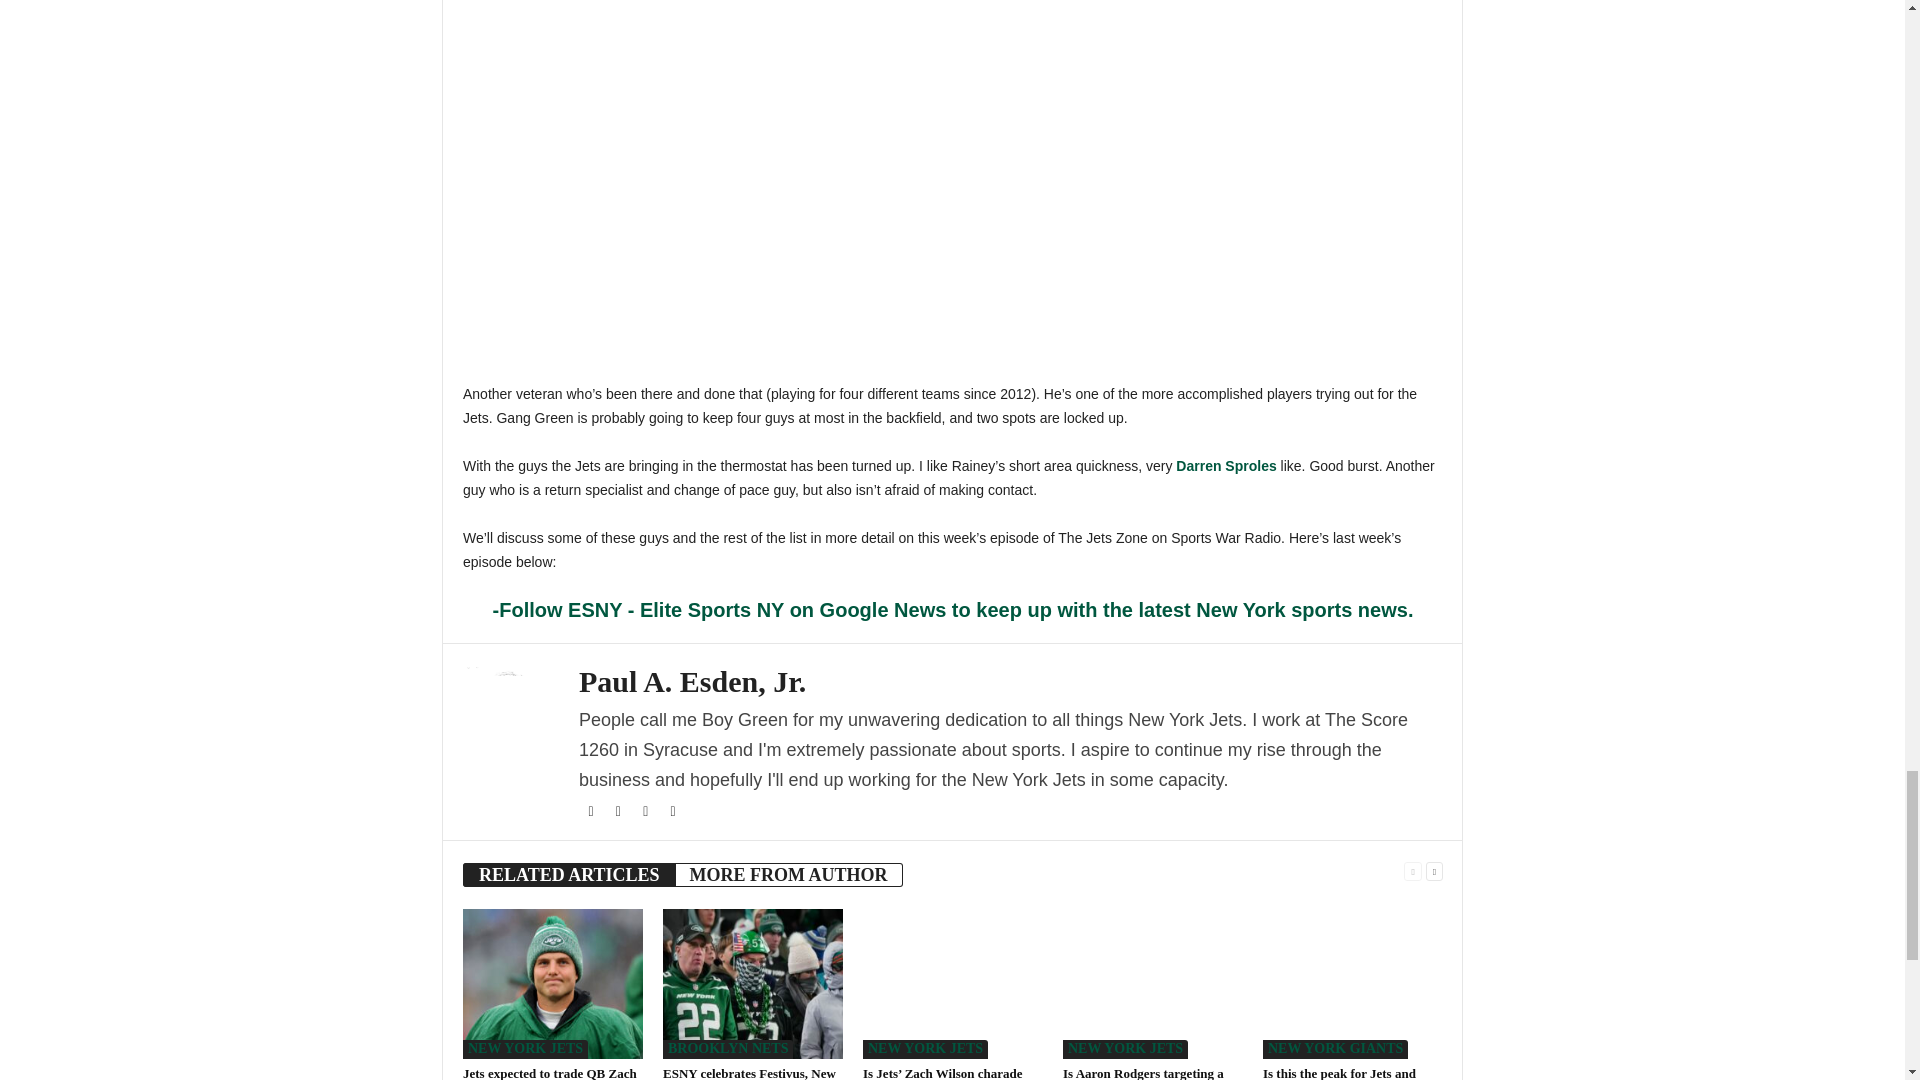 This screenshot has height=1080, width=1920. What do you see at coordinates (592, 811) in the screenshot?
I see `Facebook` at bounding box center [592, 811].